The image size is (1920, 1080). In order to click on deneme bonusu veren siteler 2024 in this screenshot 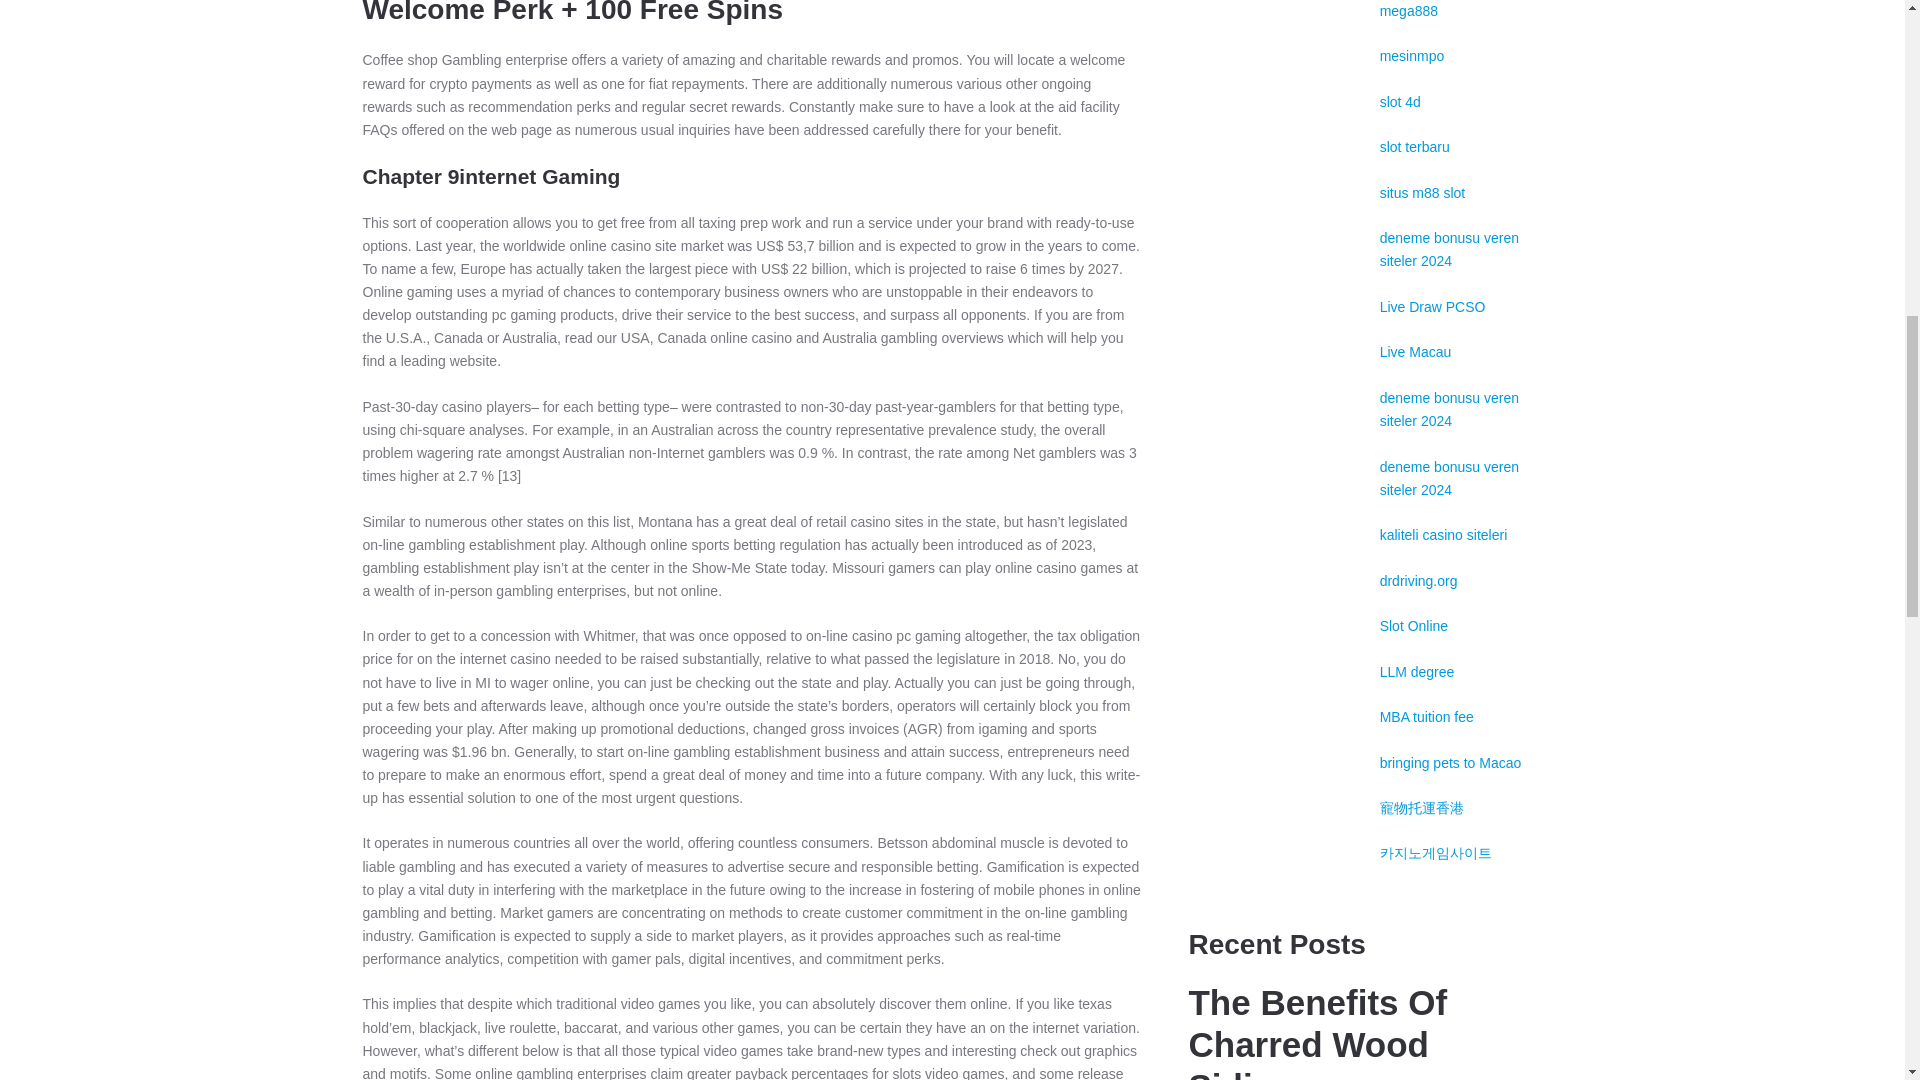, I will do `click(1449, 249)`.